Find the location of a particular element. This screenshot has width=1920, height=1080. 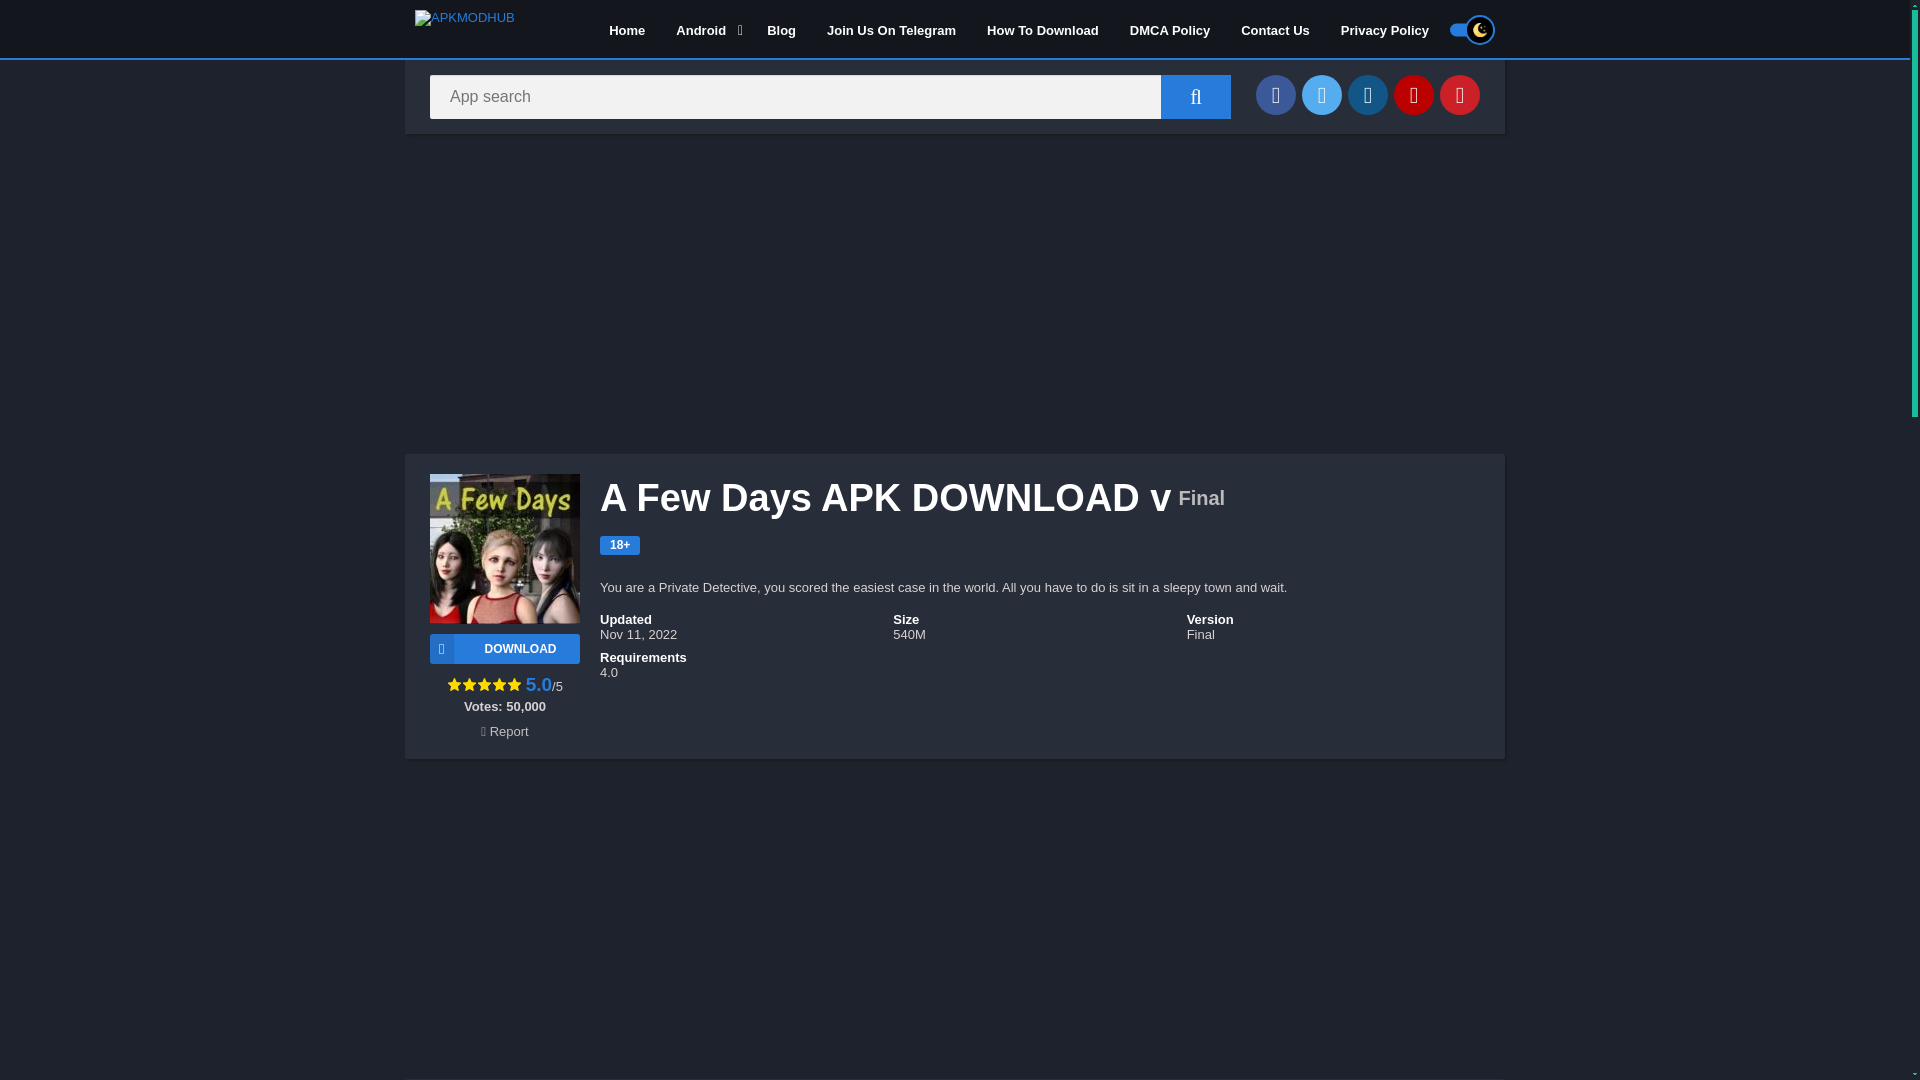

YouTube is located at coordinates (1414, 94).